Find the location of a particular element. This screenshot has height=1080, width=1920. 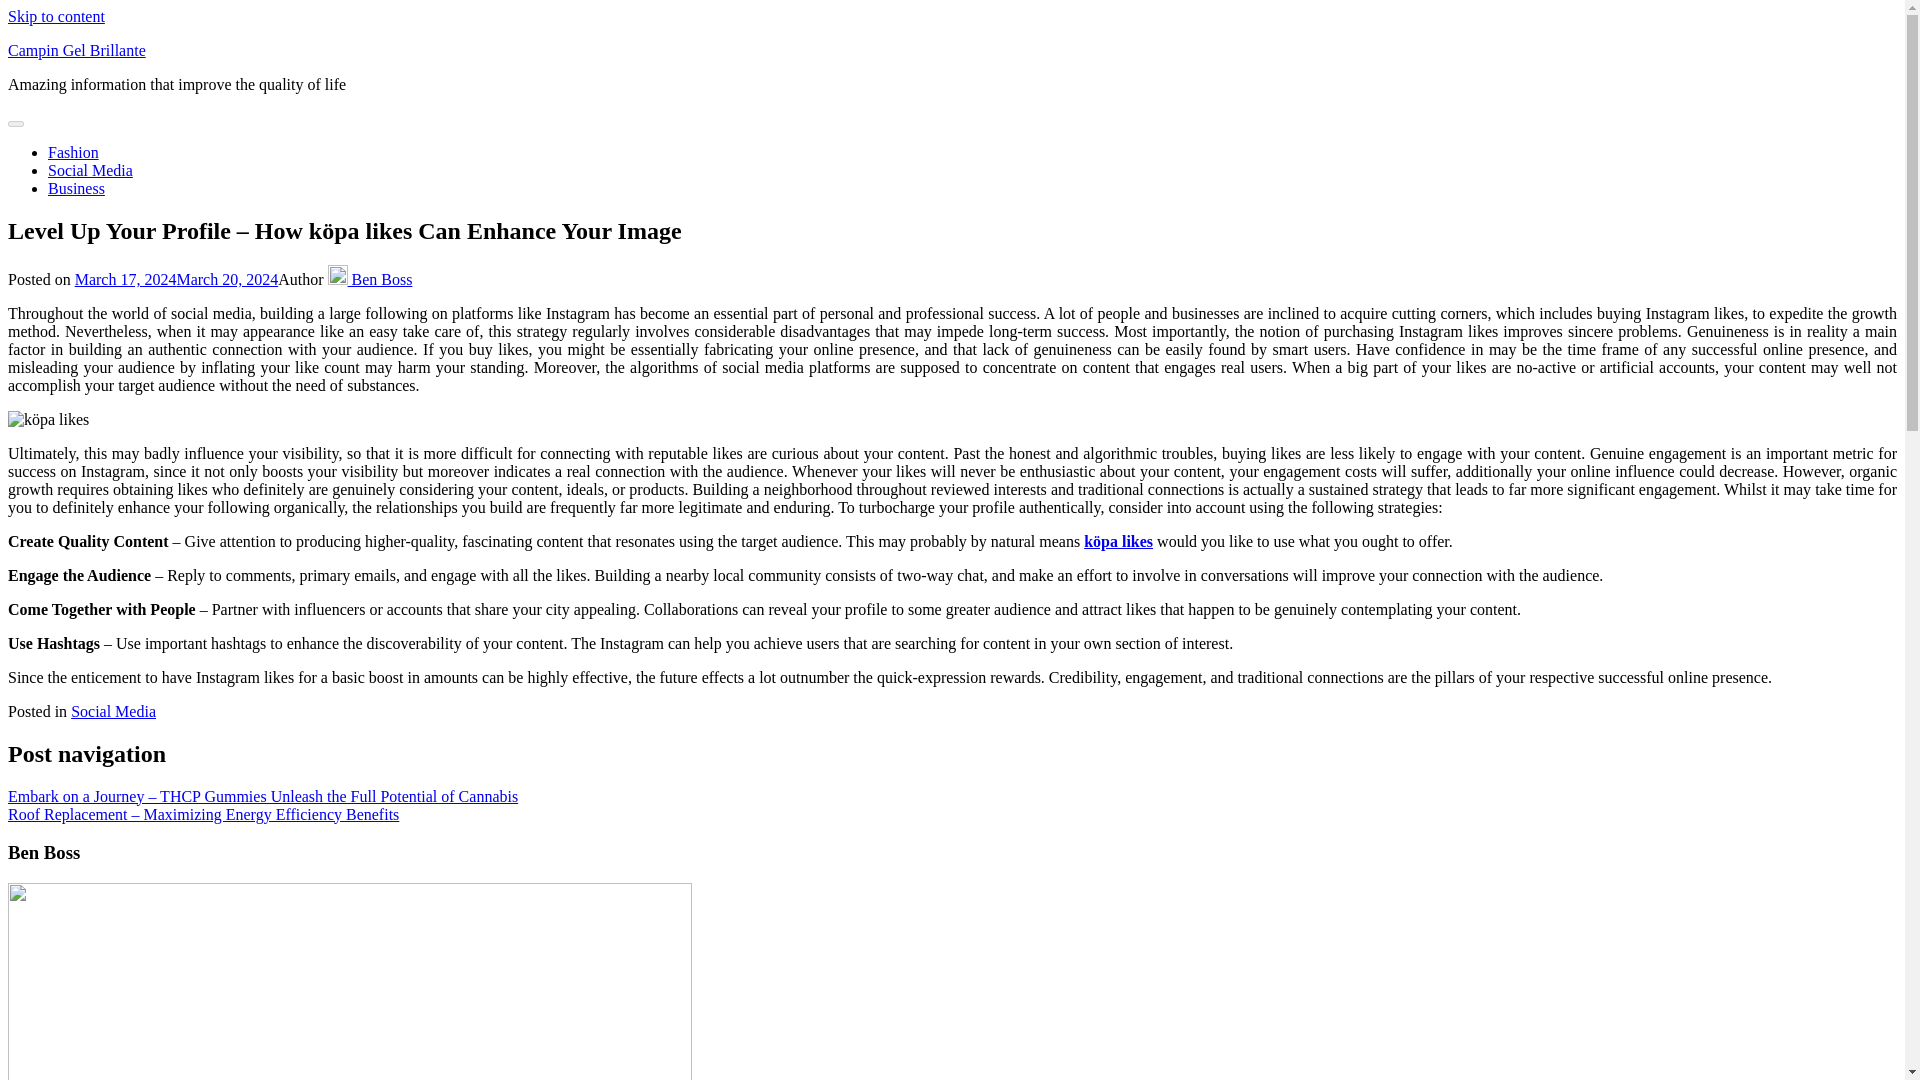

Social Media is located at coordinates (90, 170).